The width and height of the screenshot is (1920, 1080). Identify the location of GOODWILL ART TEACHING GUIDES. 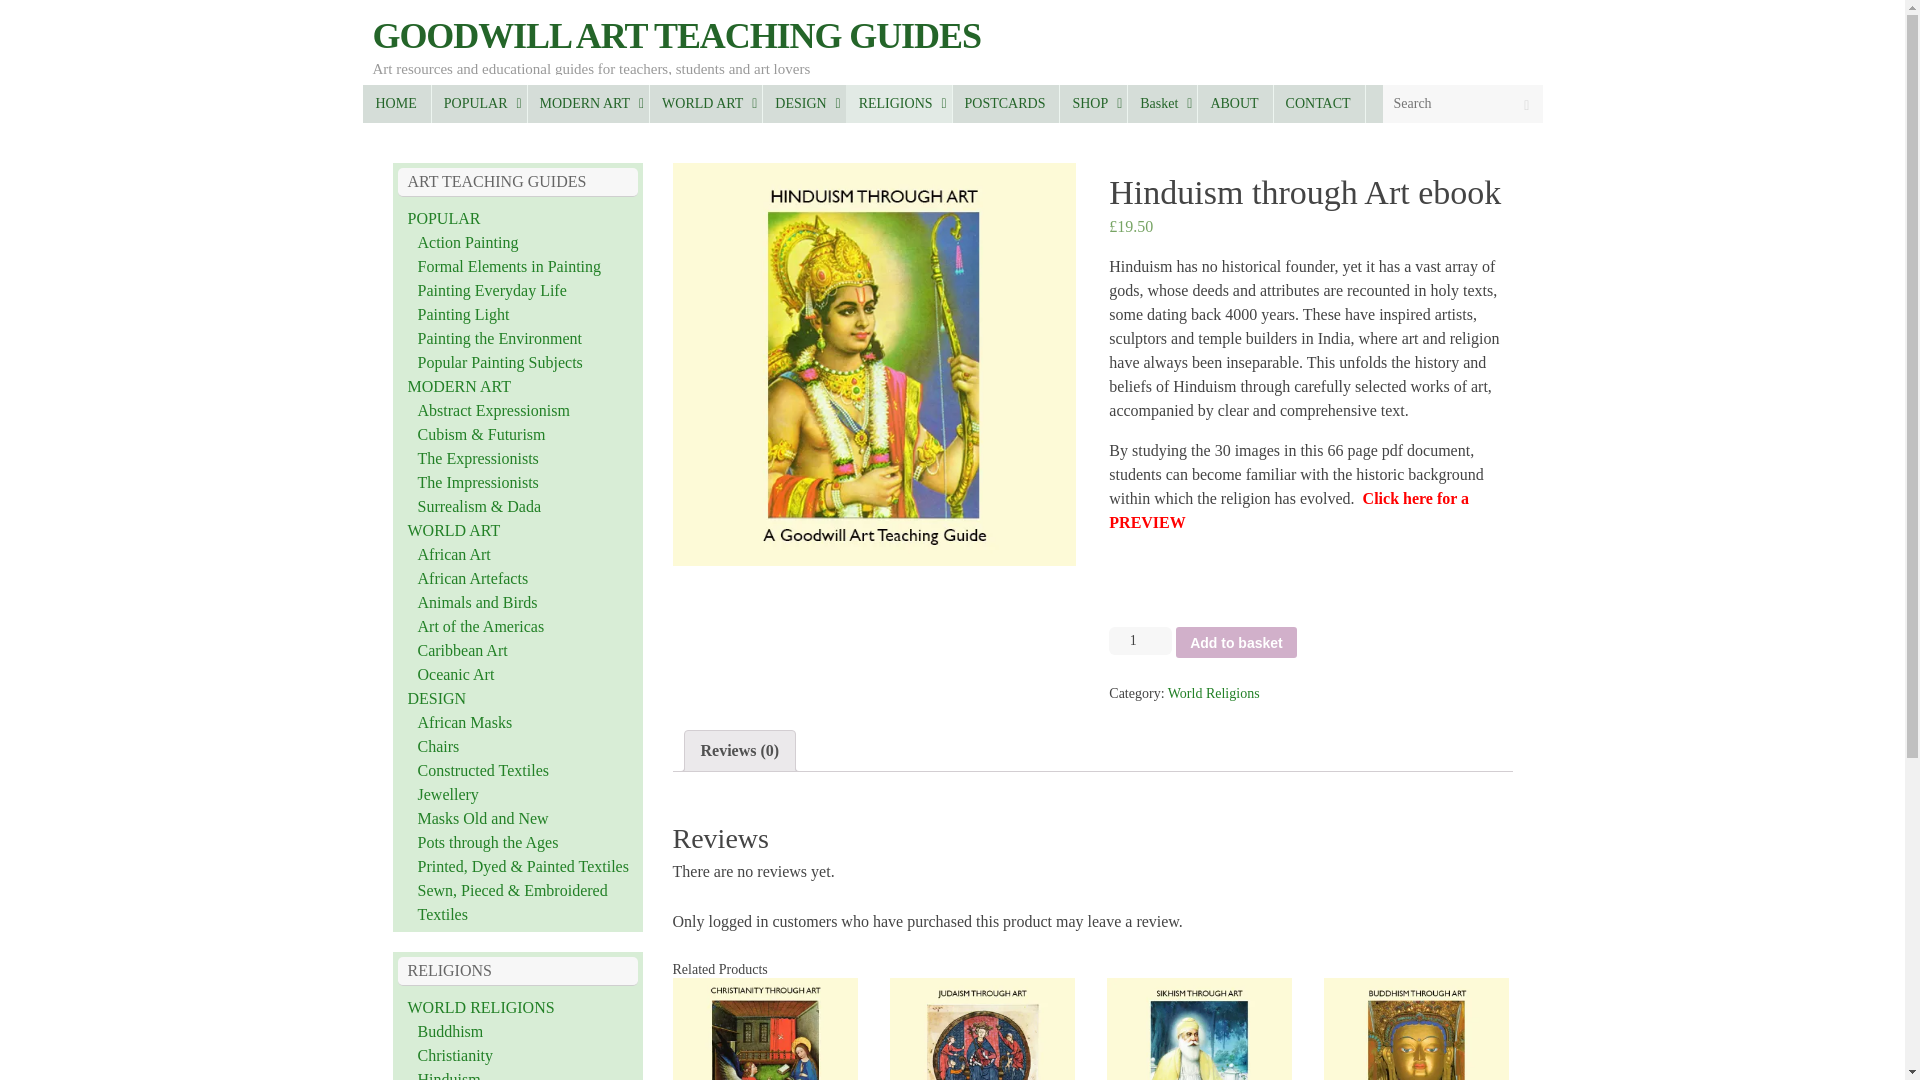
(676, 36).